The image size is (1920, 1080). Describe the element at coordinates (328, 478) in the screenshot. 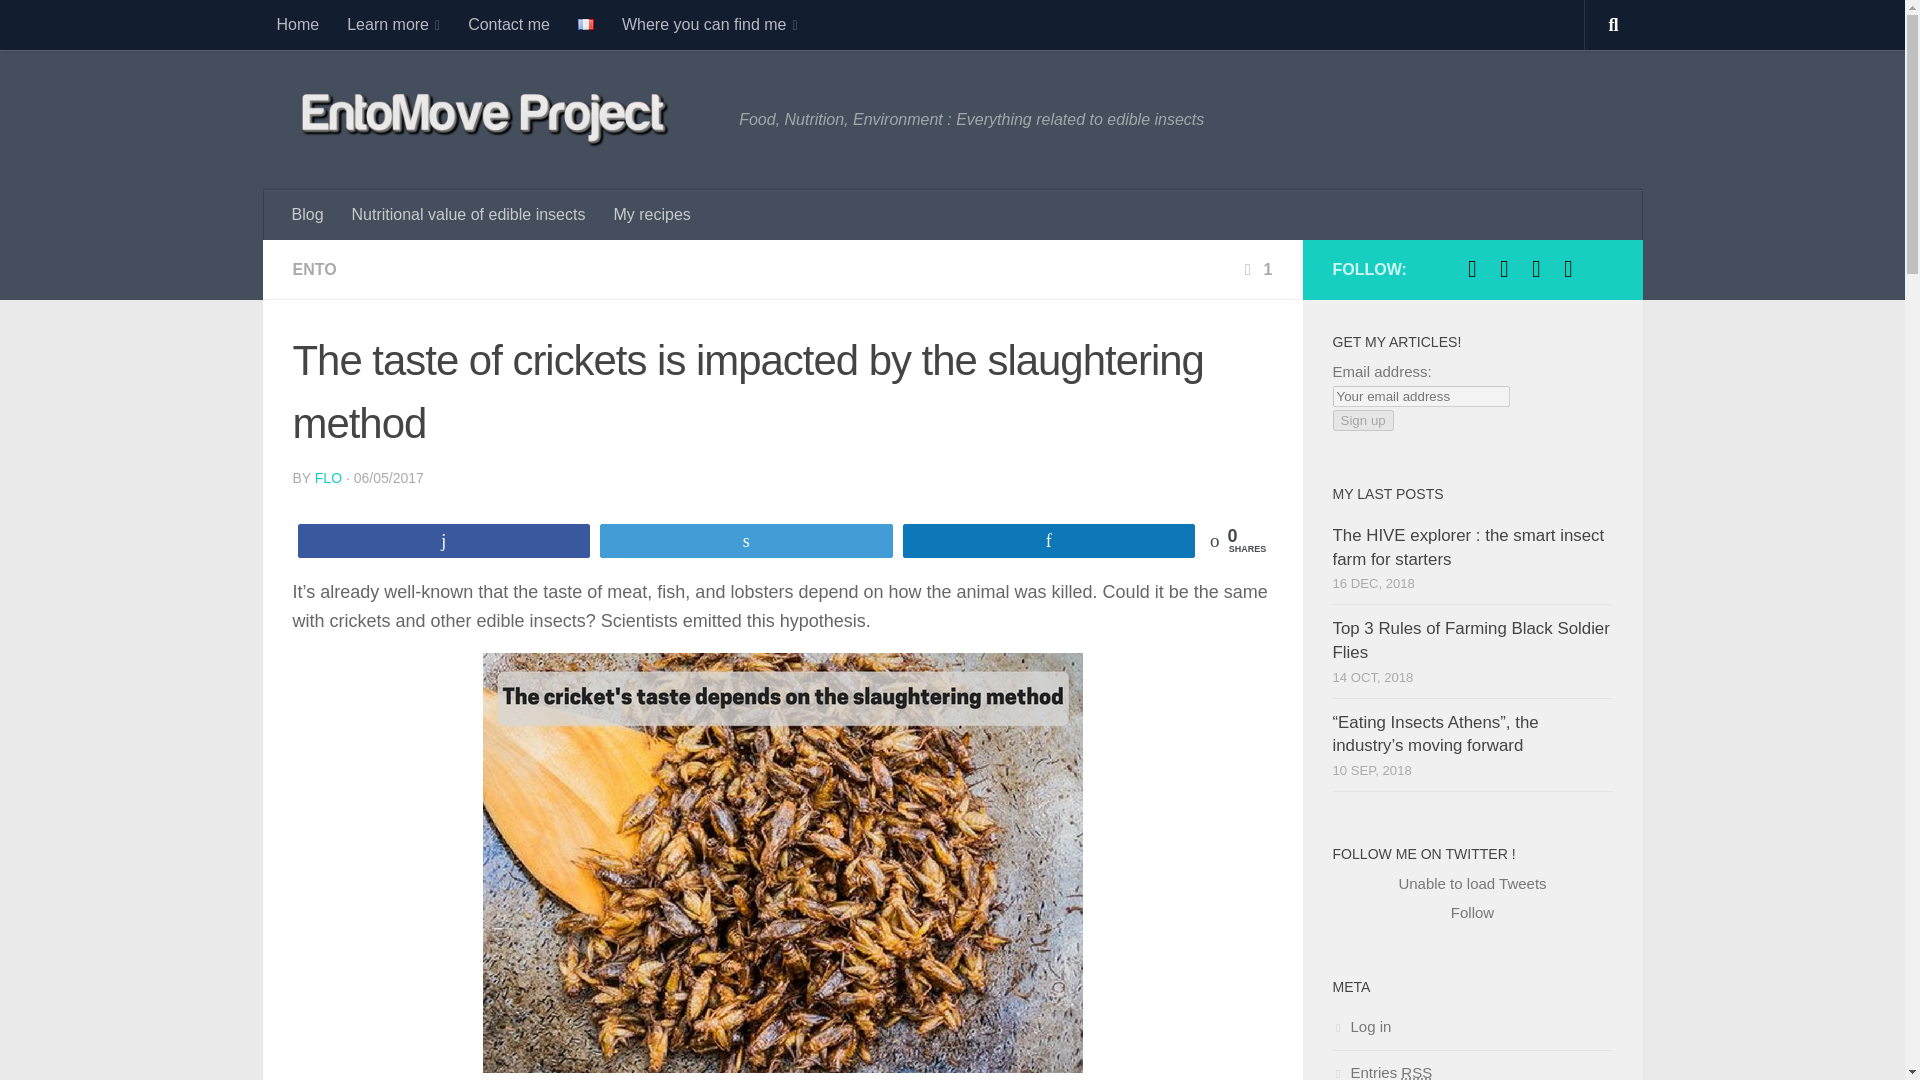

I see `Posts by Flo` at that location.